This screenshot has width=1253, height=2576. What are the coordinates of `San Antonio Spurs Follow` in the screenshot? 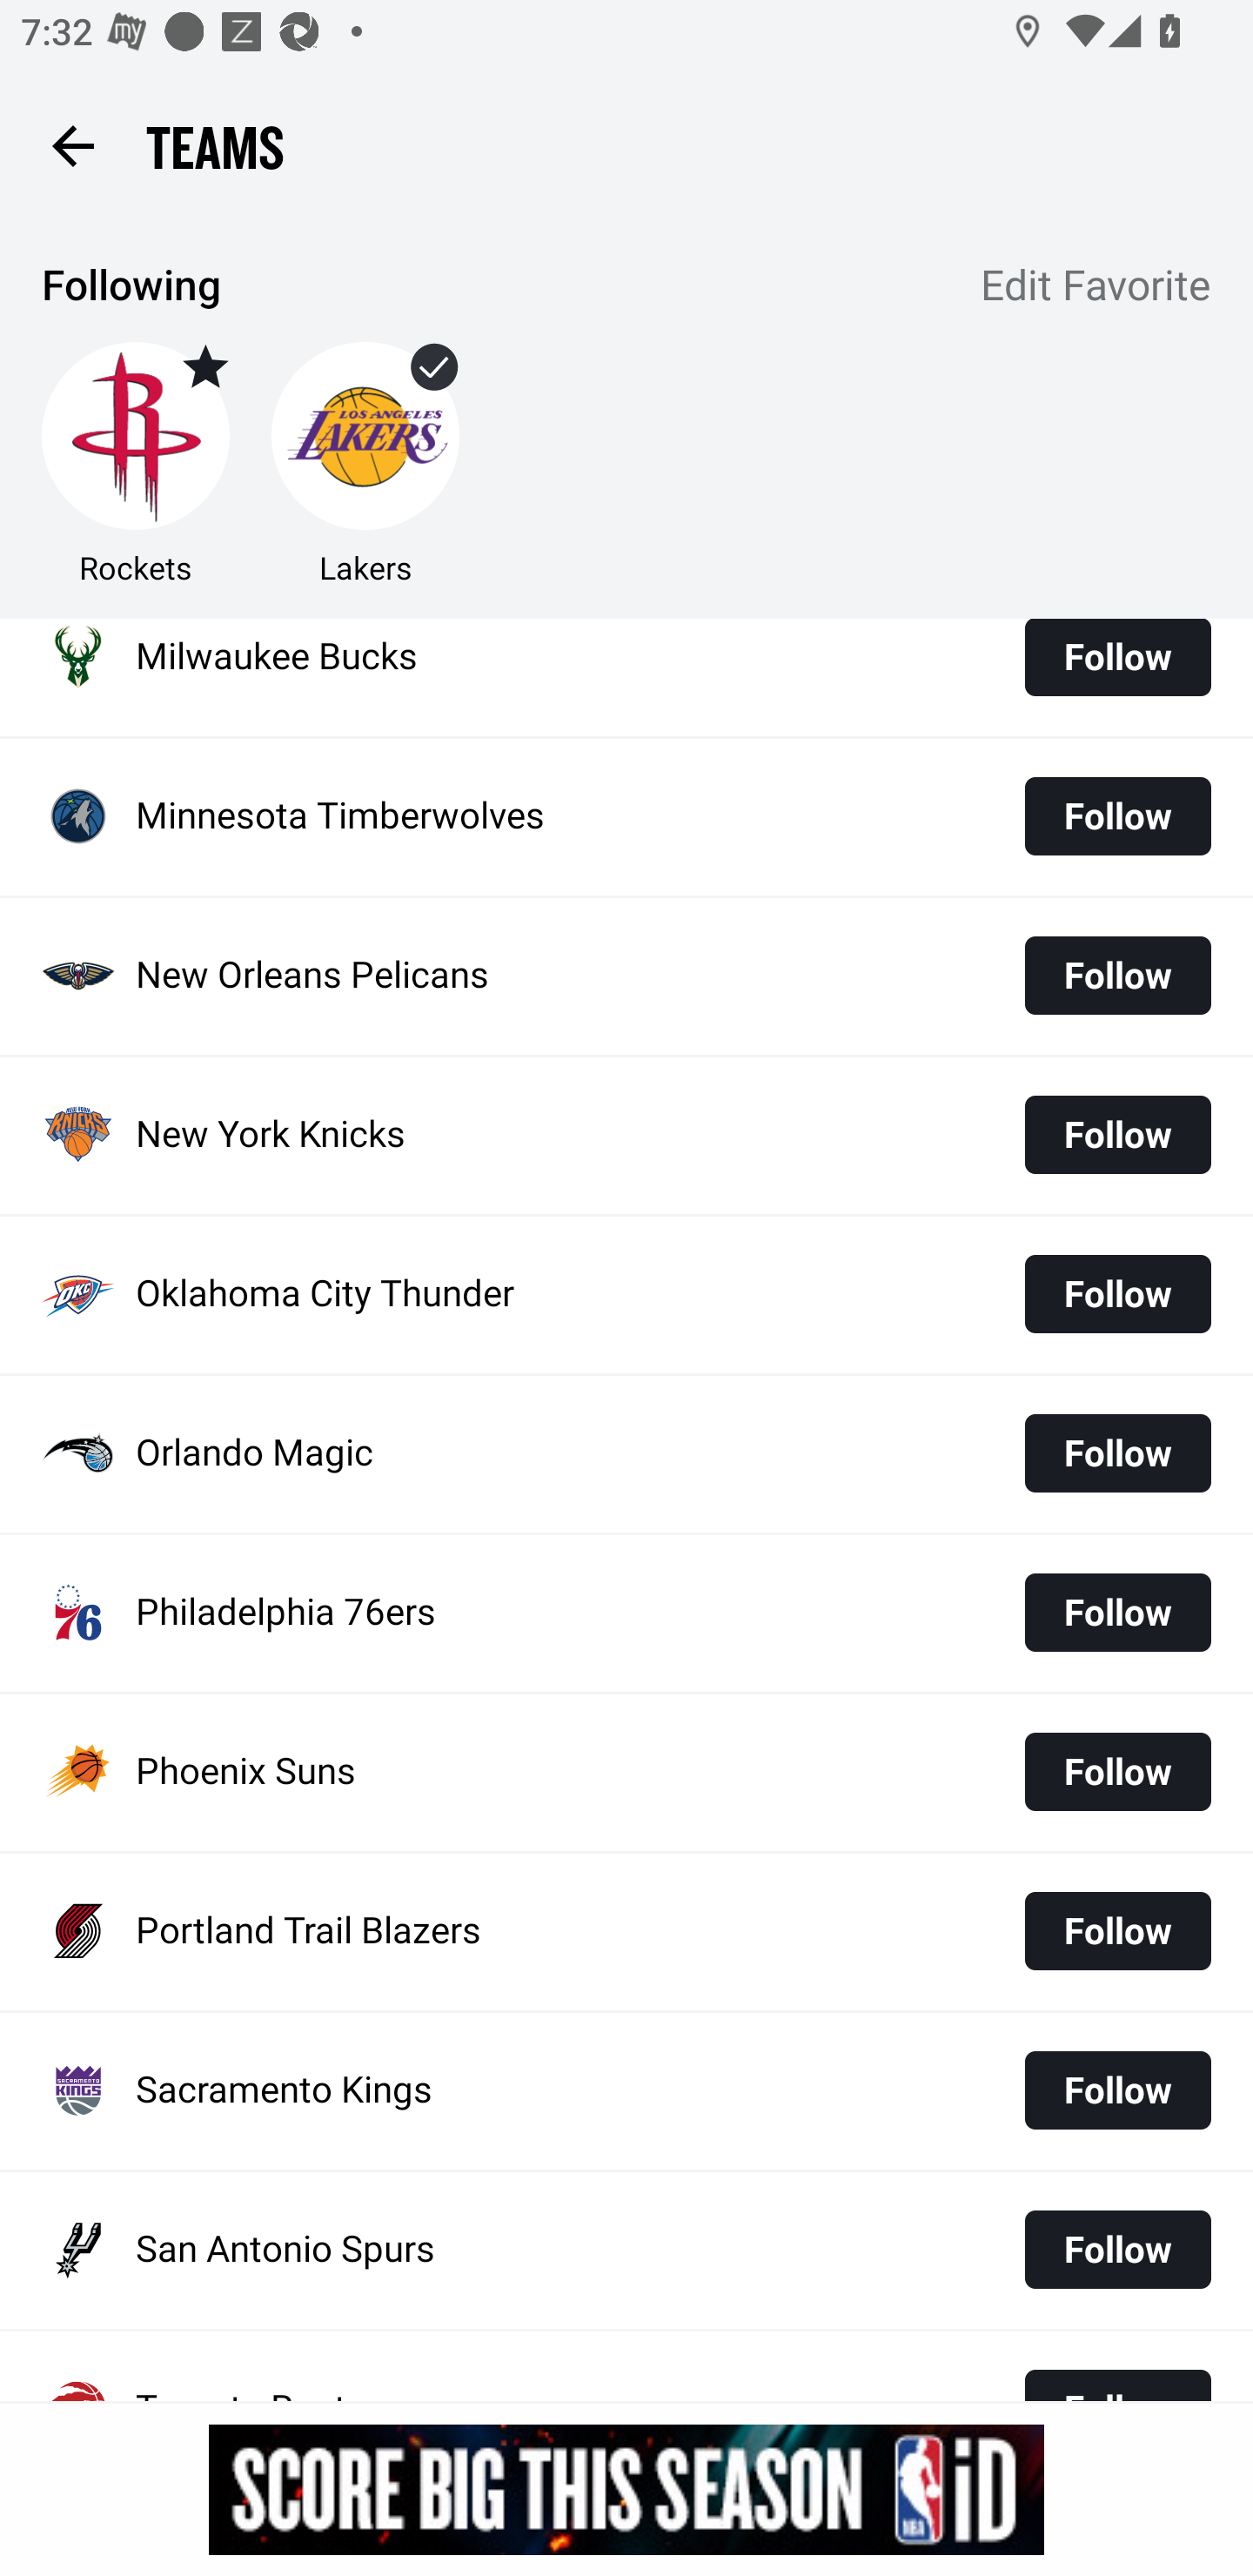 It's located at (626, 2250).